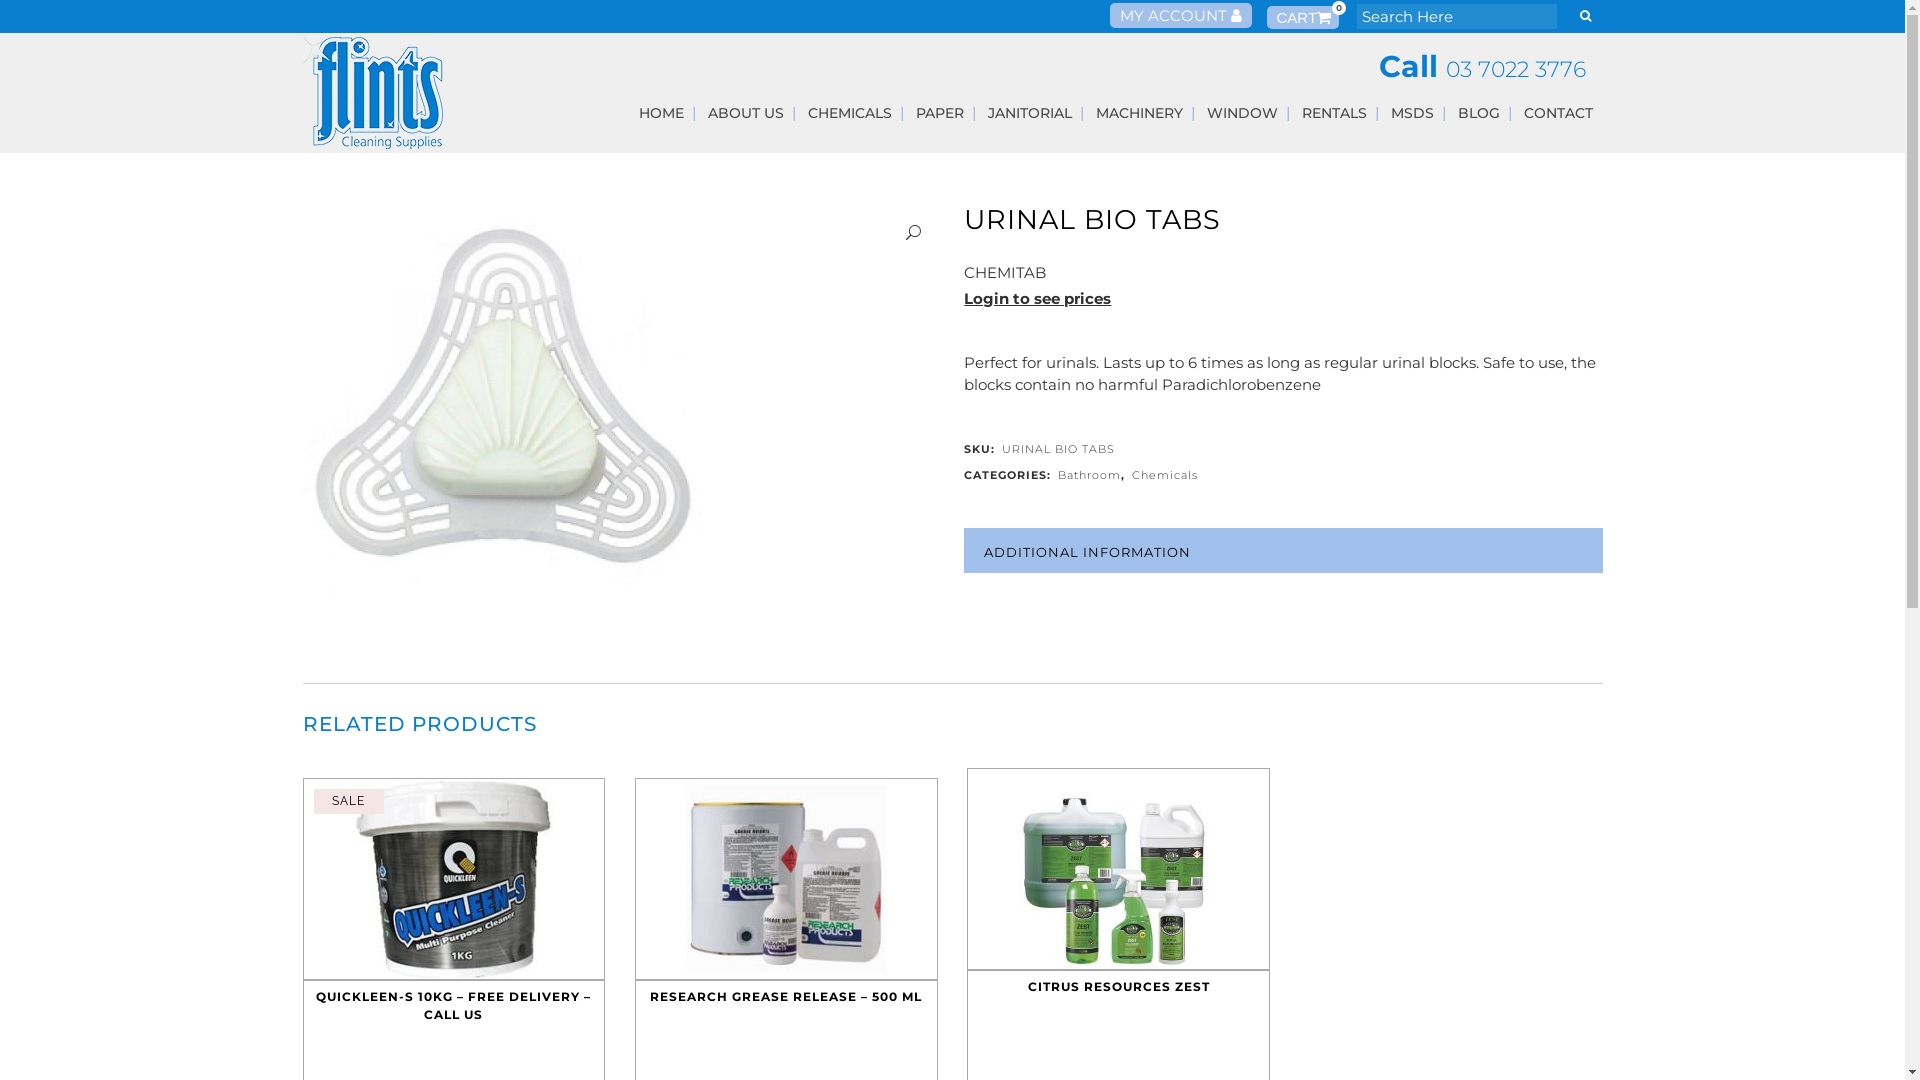 The height and width of the screenshot is (1080, 1920). What do you see at coordinates (660, 113) in the screenshot?
I see `HOME` at bounding box center [660, 113].